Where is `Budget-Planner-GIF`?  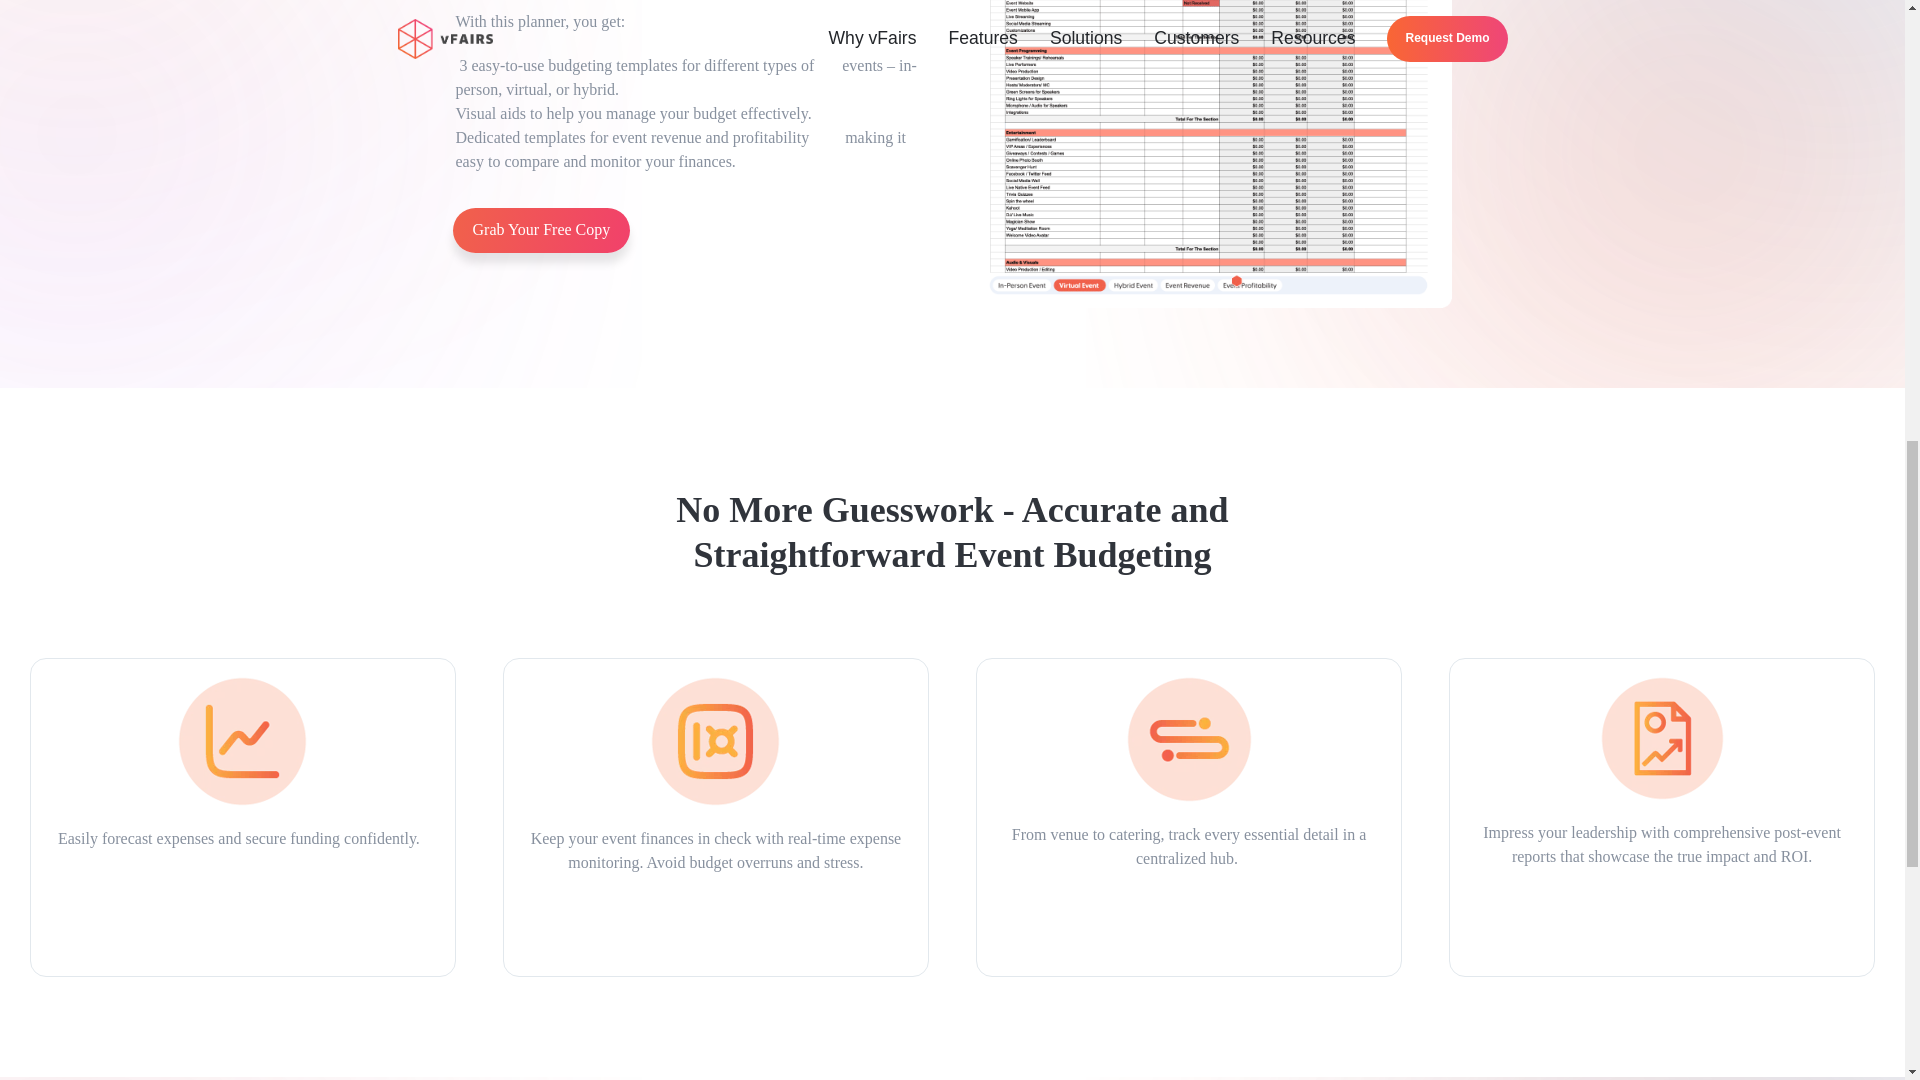
Budget-Planner-GIF is located at coordinates (1208, 154).